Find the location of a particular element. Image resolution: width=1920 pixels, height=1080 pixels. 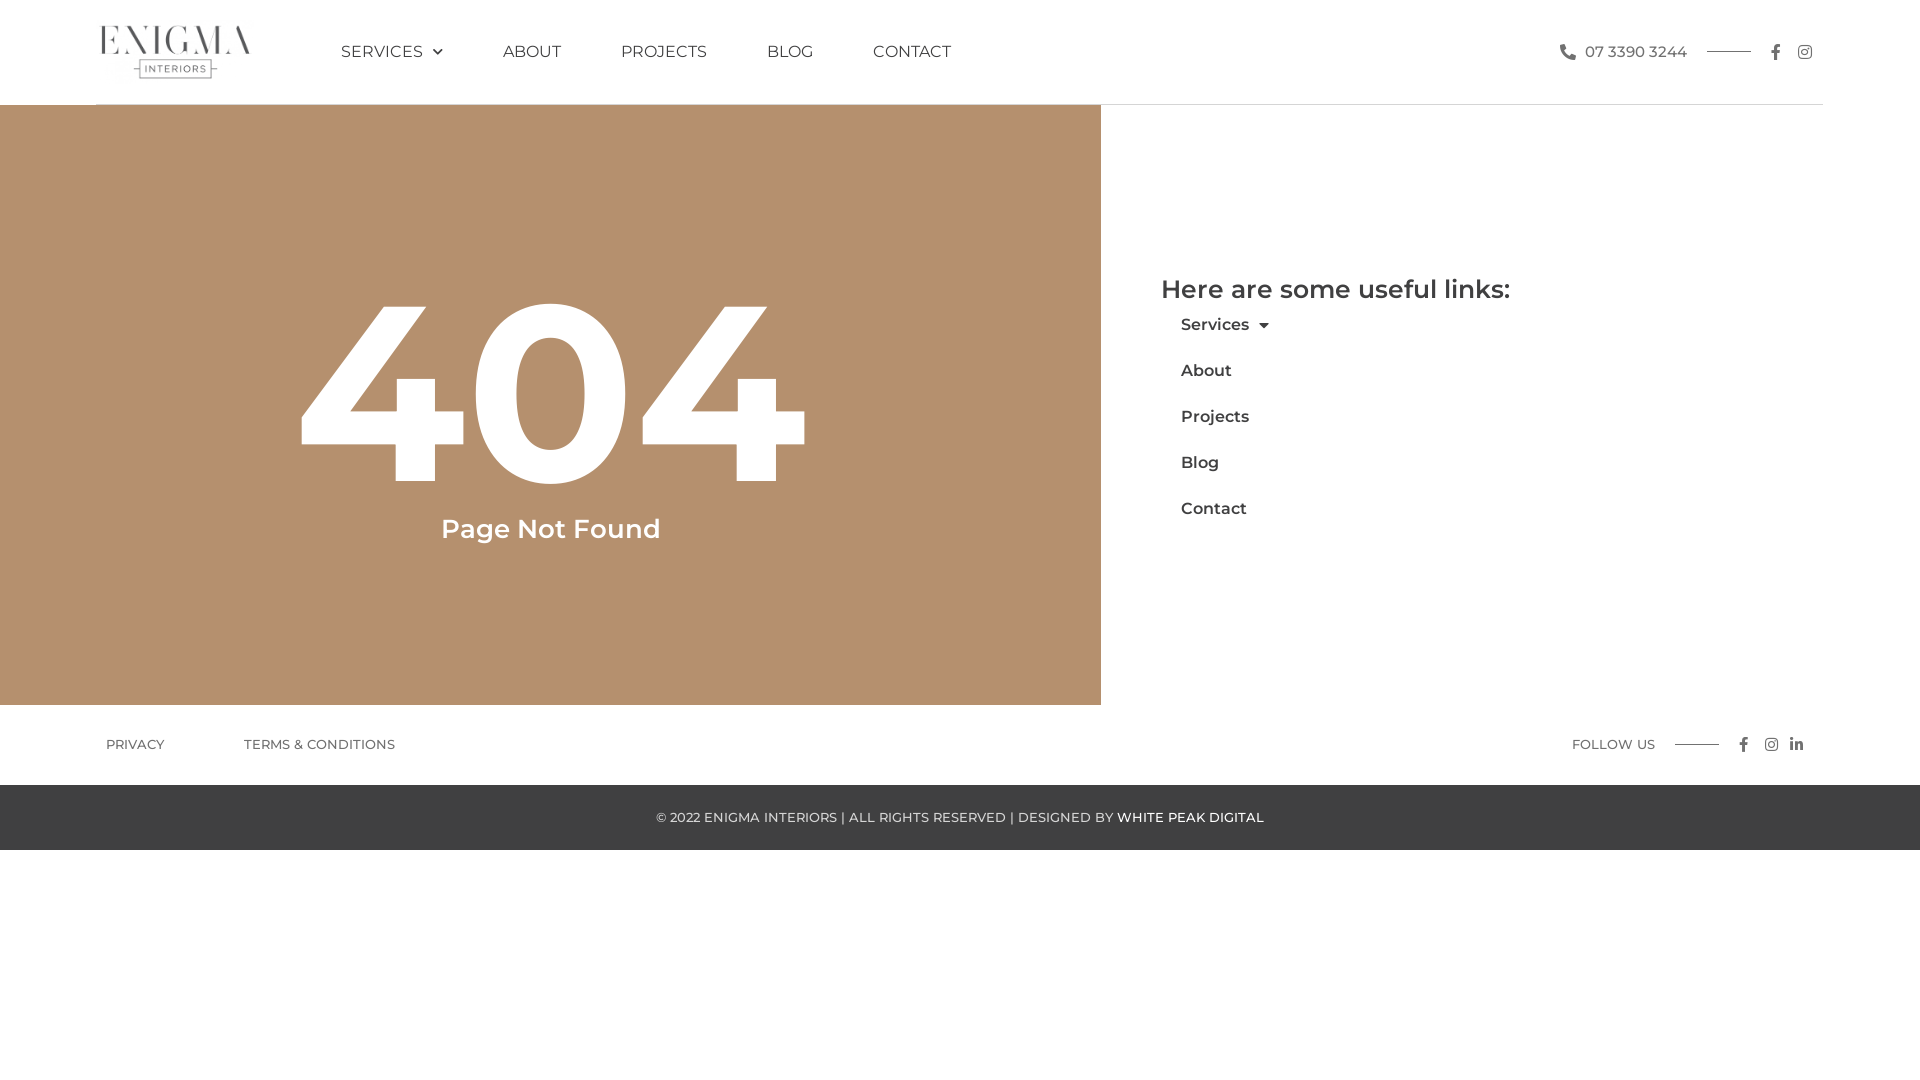

CONTACT is located at coordinates (912, 52).